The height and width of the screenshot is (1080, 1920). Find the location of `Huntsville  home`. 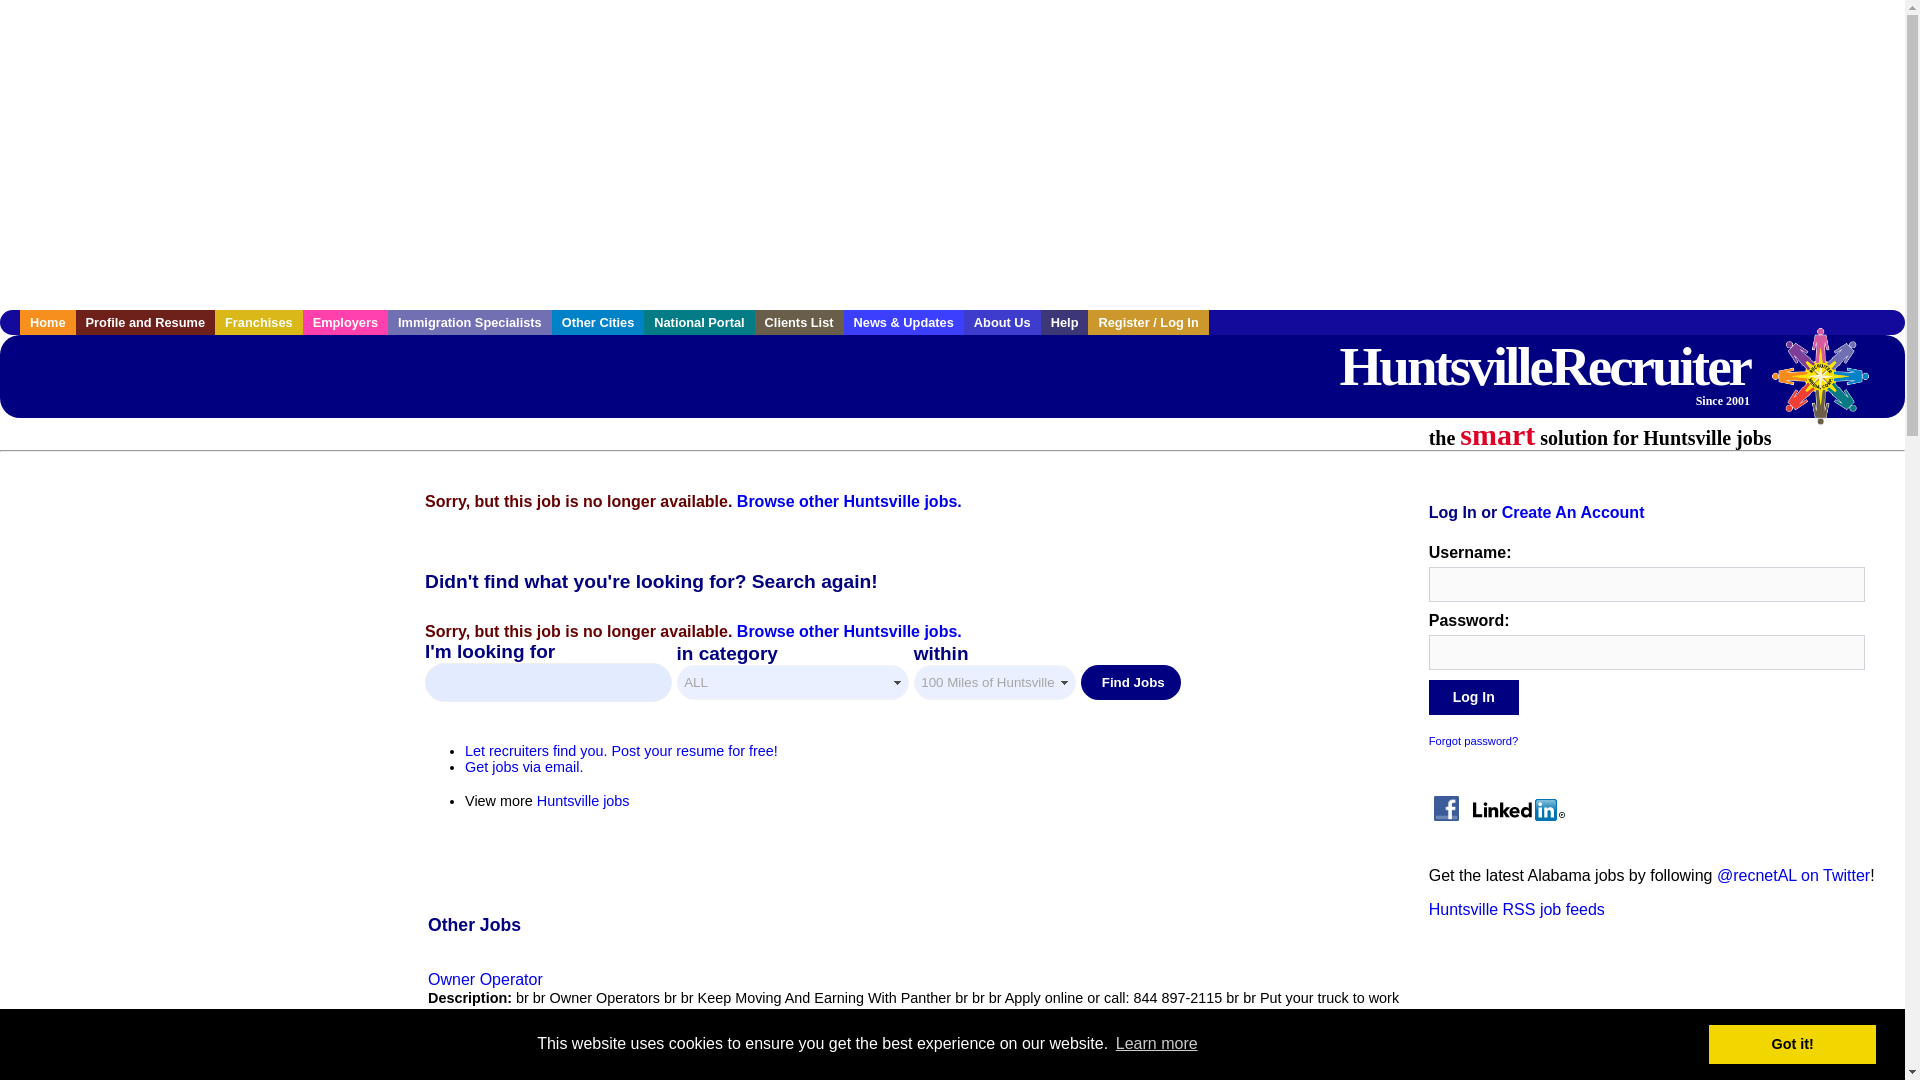

Huntsville  home is located at coordinates (48, 322).